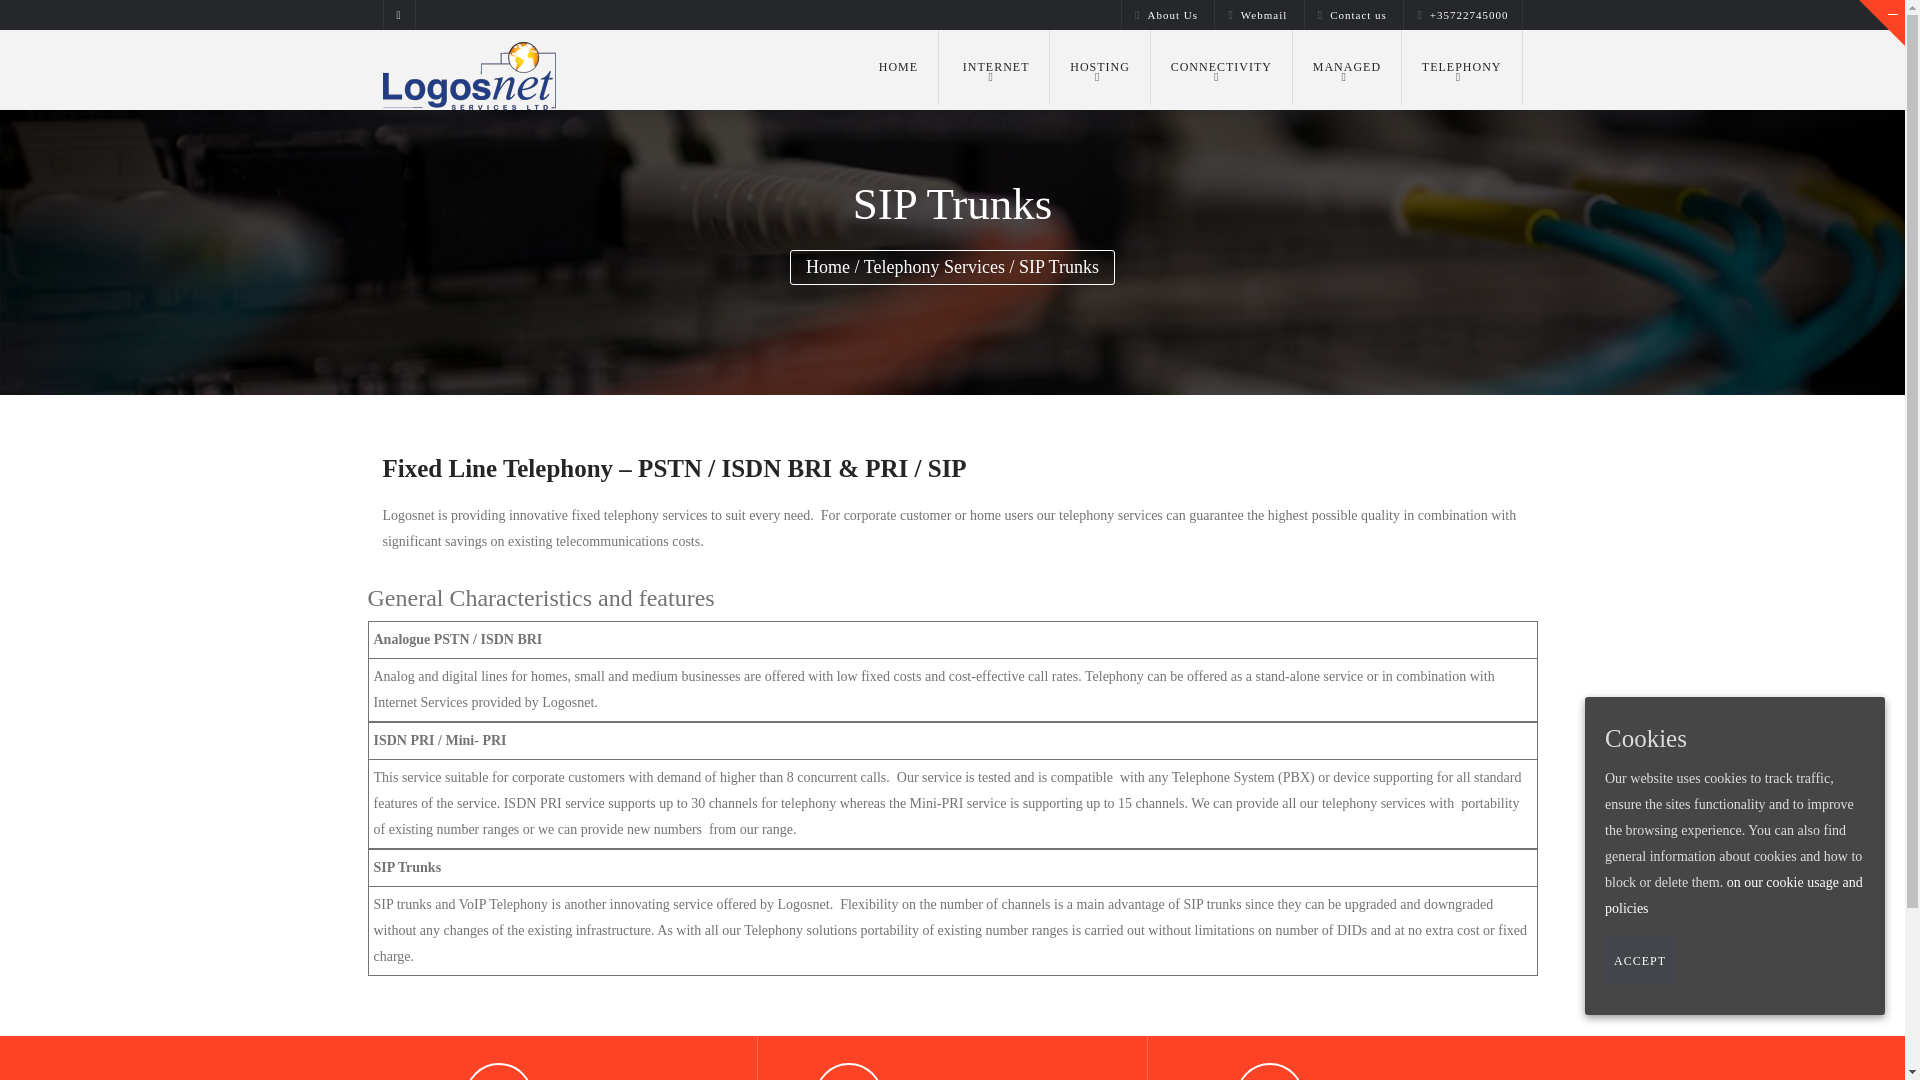 The width and height of the screenshot is (1920, 1080). What do you see at coordinates (1352, 14) in the screenshot?
I see `Contact us` at bounding box center [1352, 14].